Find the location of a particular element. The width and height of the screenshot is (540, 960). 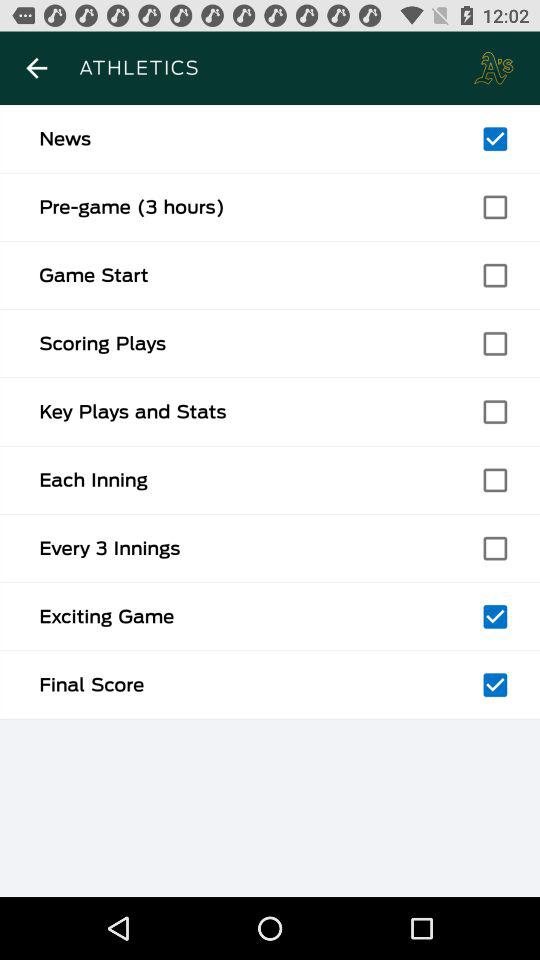

select option is located at coordinates (495, 207).